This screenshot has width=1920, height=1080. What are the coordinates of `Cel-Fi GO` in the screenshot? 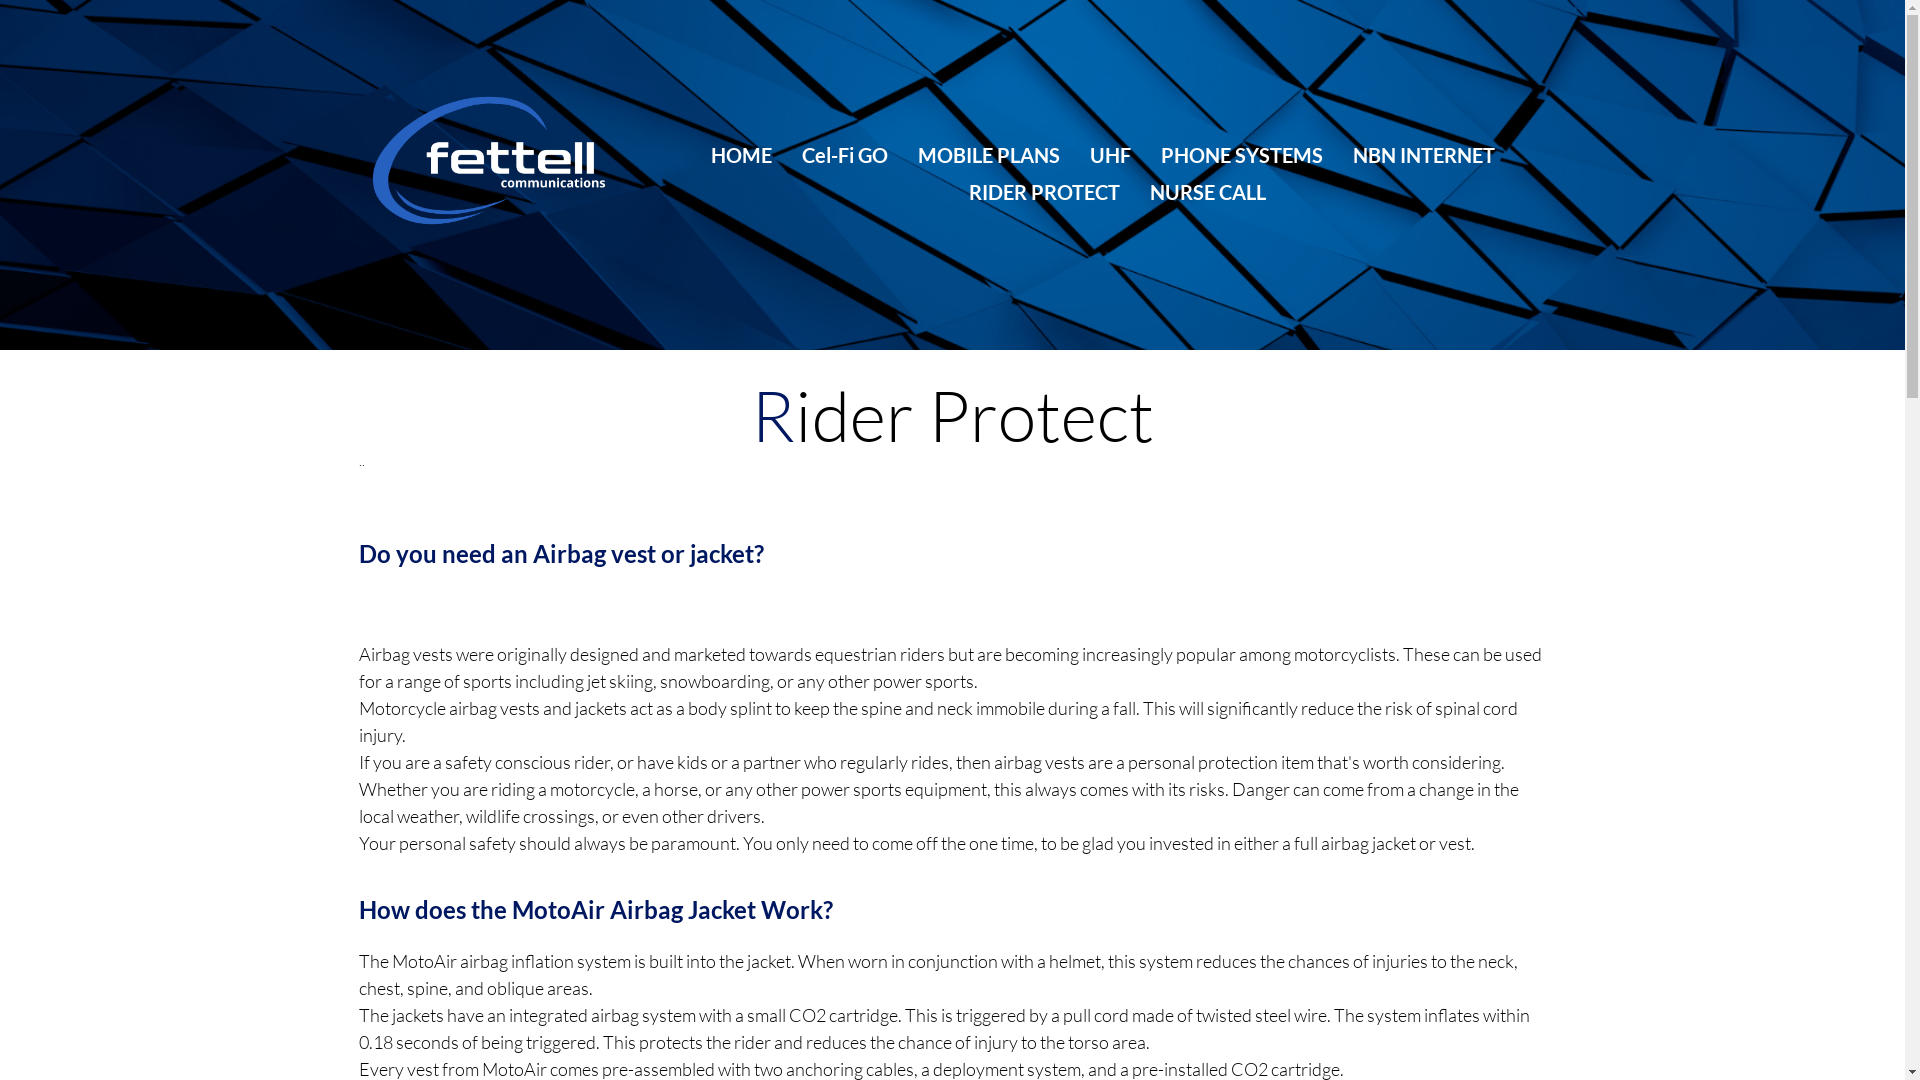 It's located at (845, 156).